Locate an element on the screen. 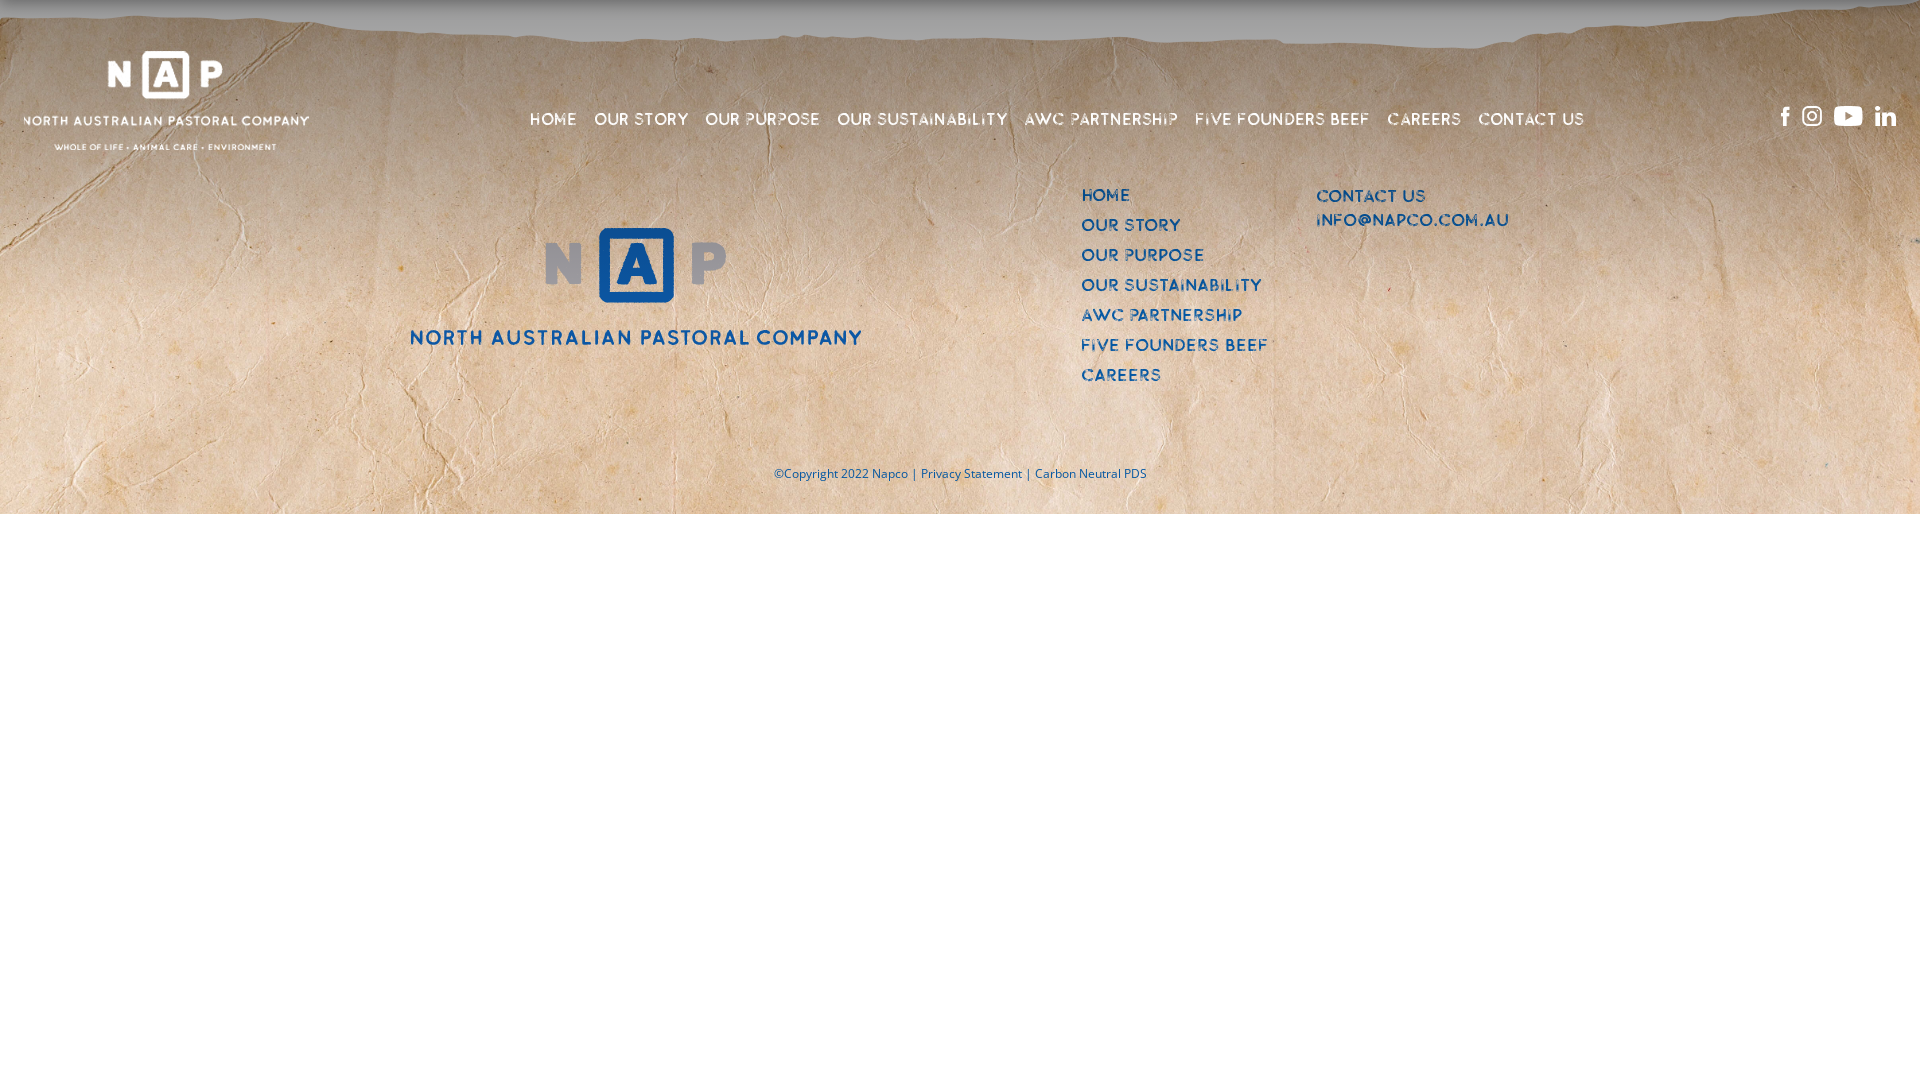  Our Story is located at coordinates (1131, 225).